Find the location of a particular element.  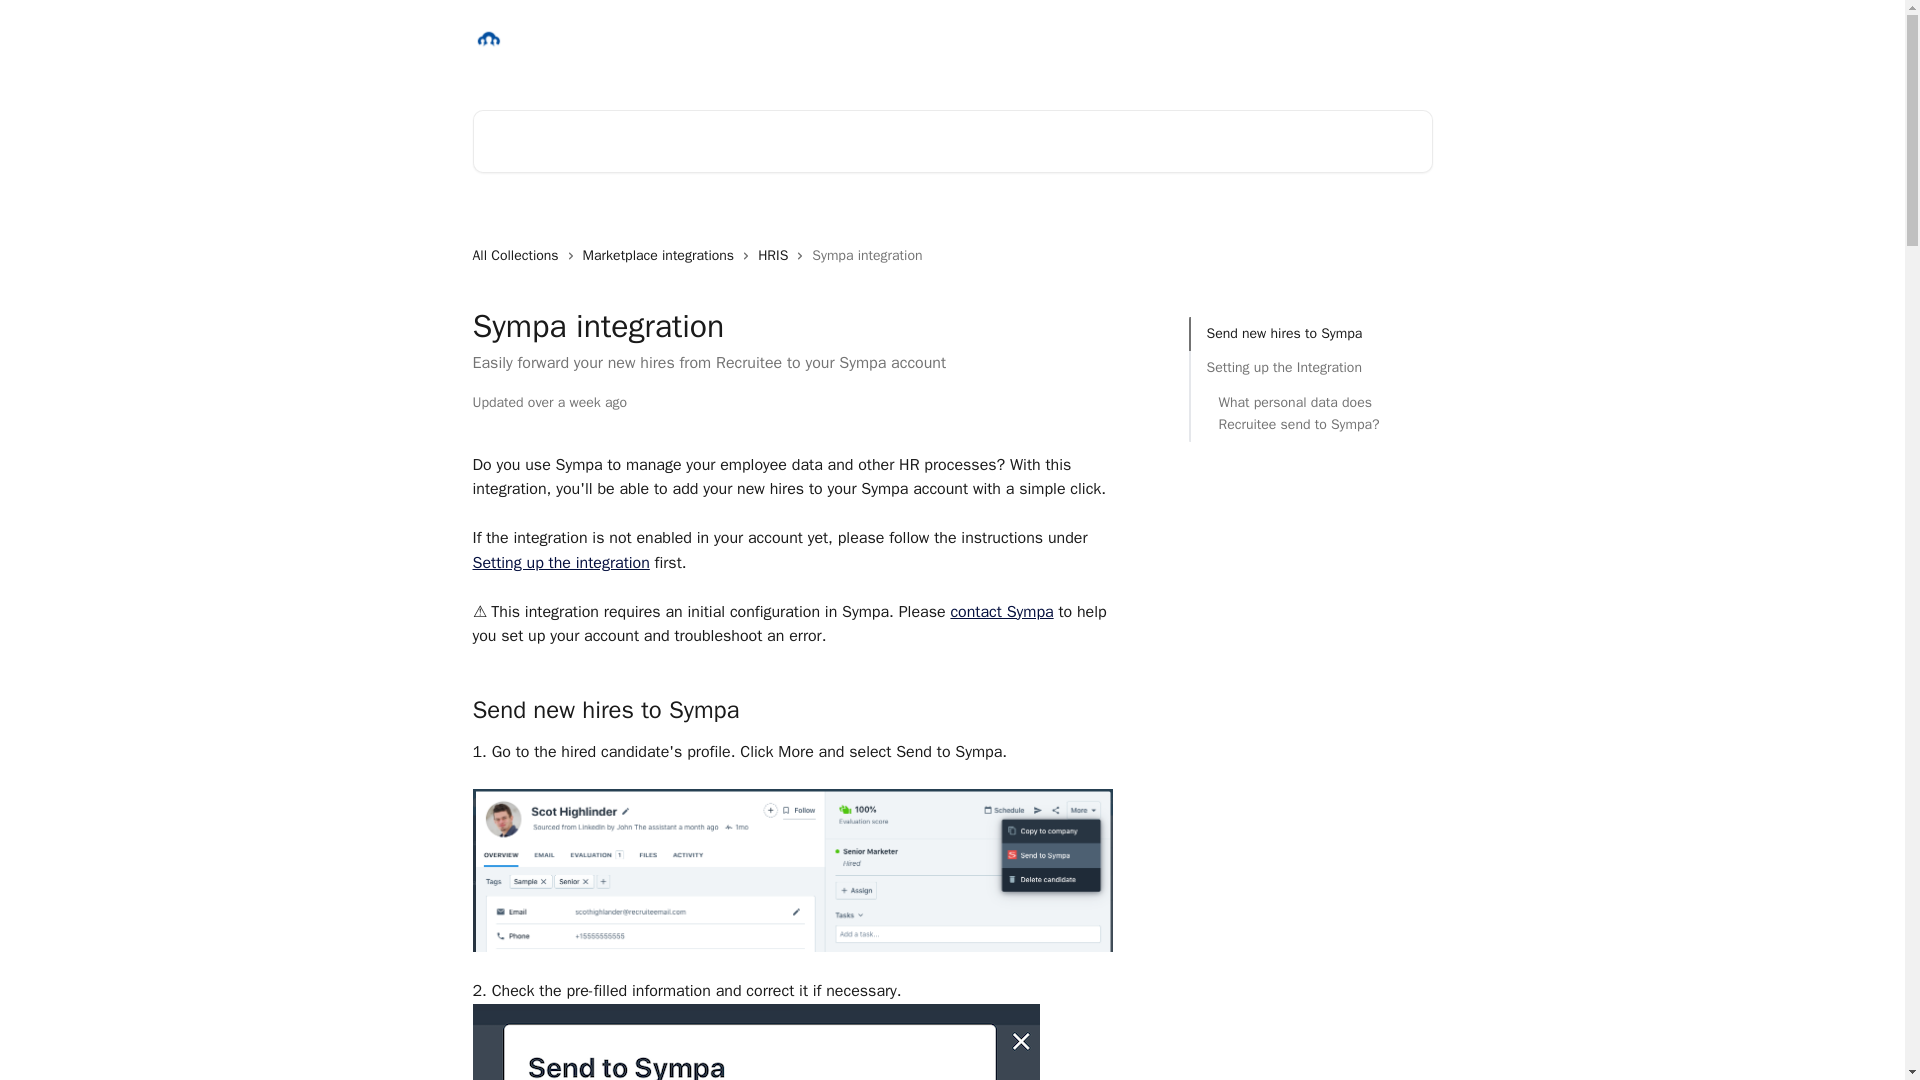

Setting up the integration is located at coordinates (560, 562).